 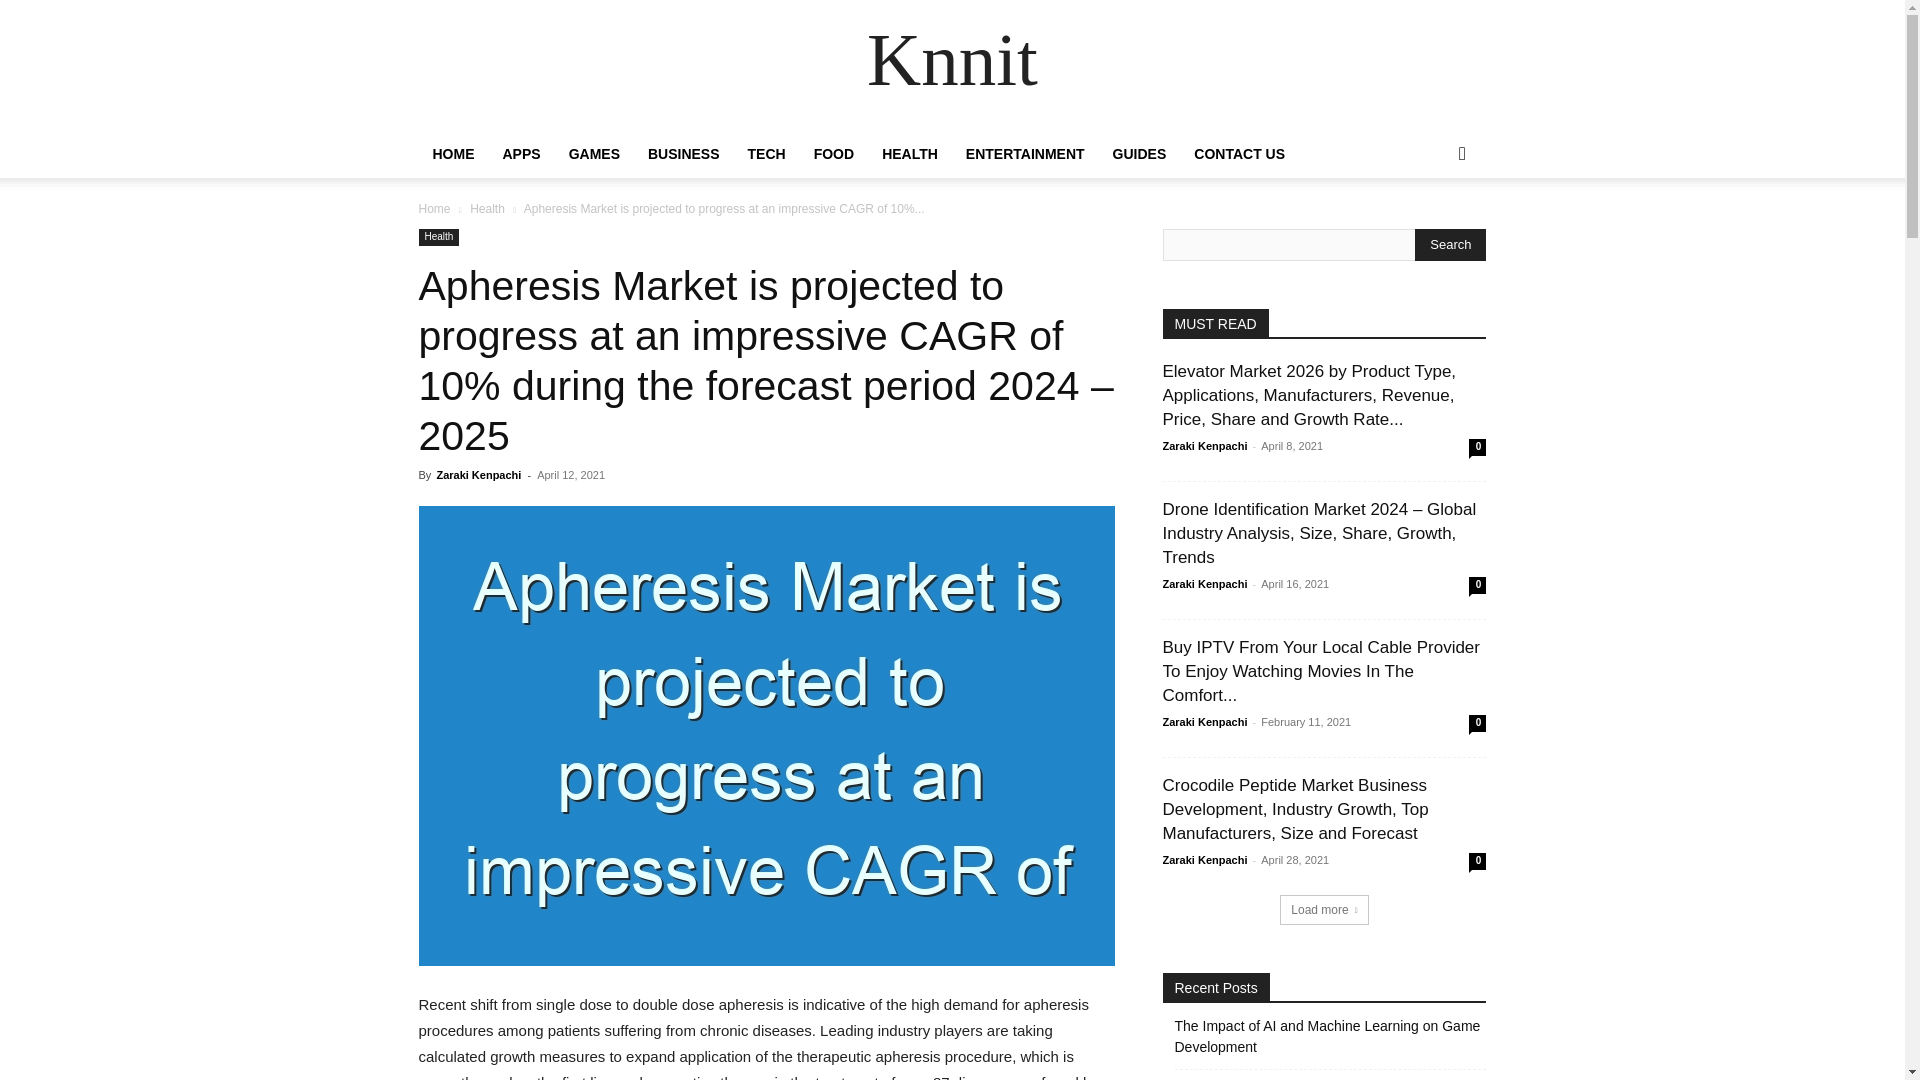 I want to click on BUSINESS, so click(x=683, y=154).